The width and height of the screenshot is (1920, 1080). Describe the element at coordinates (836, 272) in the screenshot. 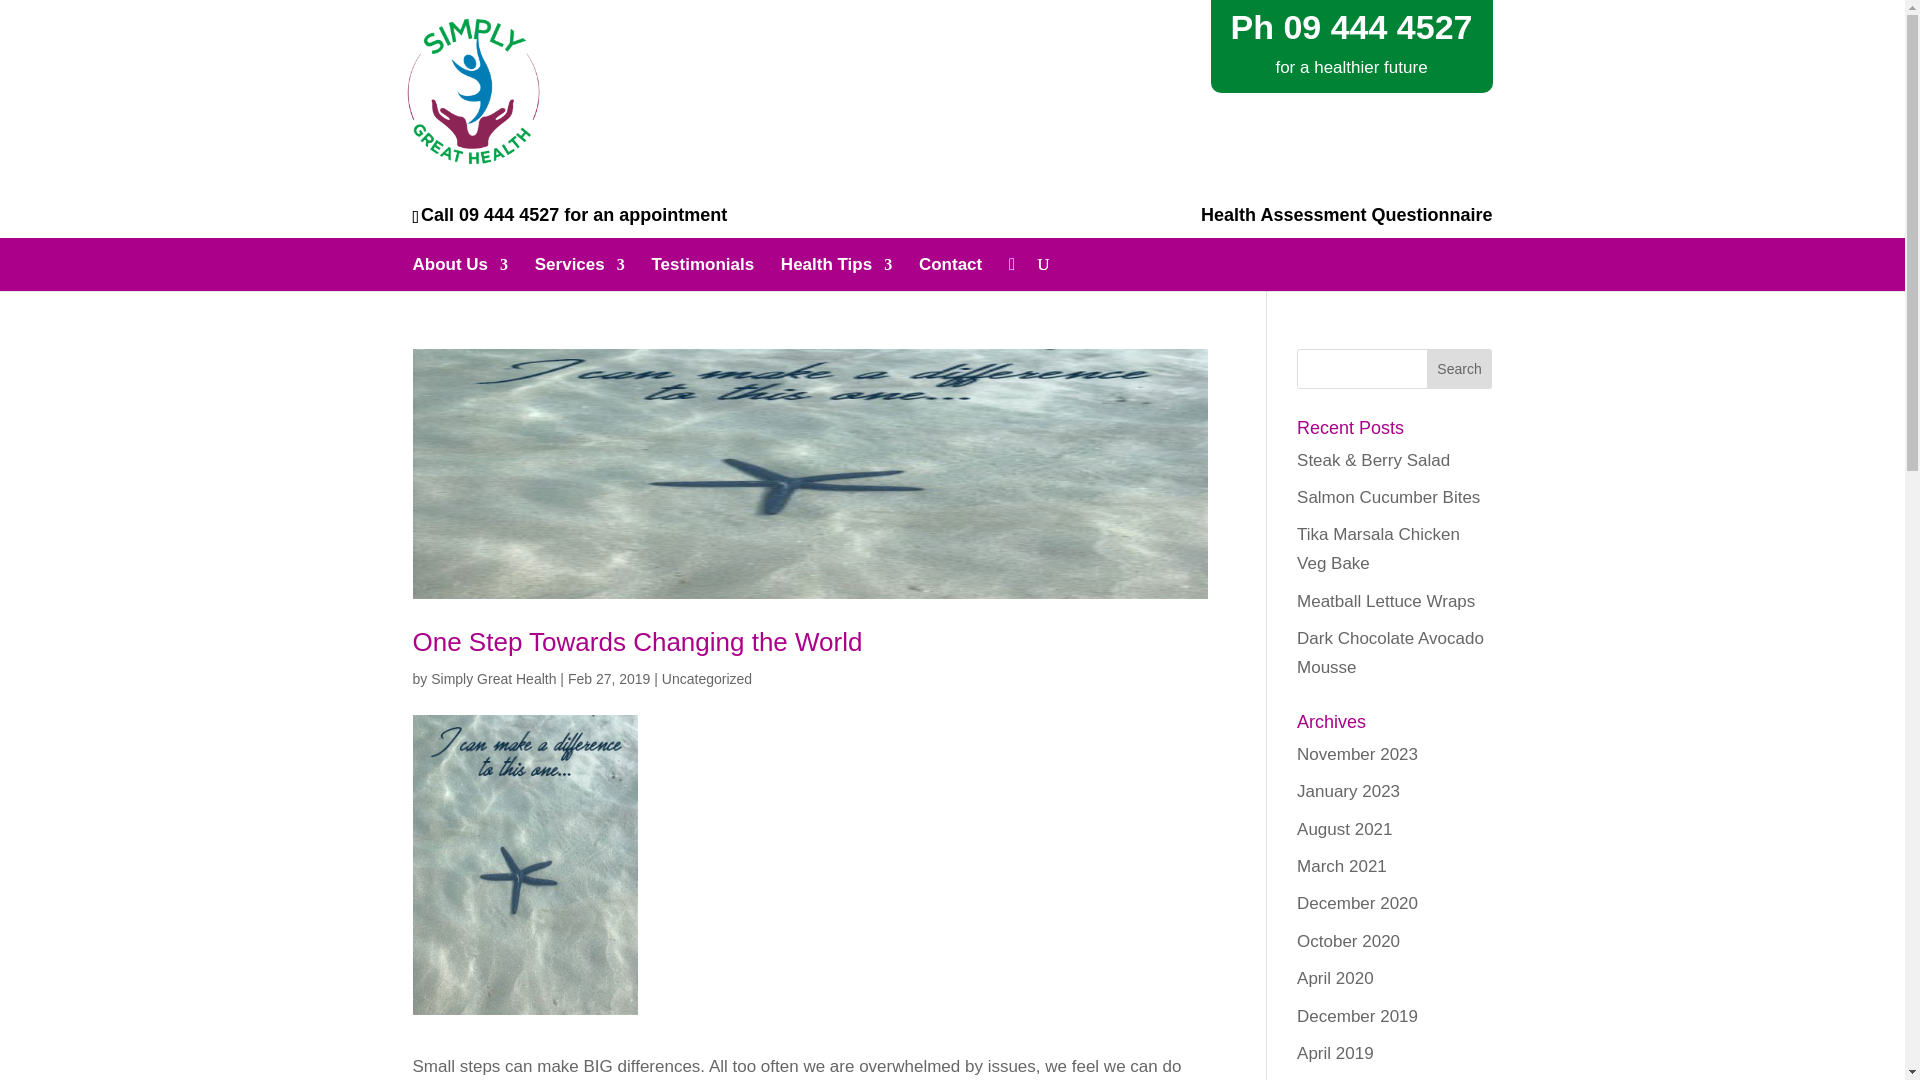

I see `Health Tips` at that location.